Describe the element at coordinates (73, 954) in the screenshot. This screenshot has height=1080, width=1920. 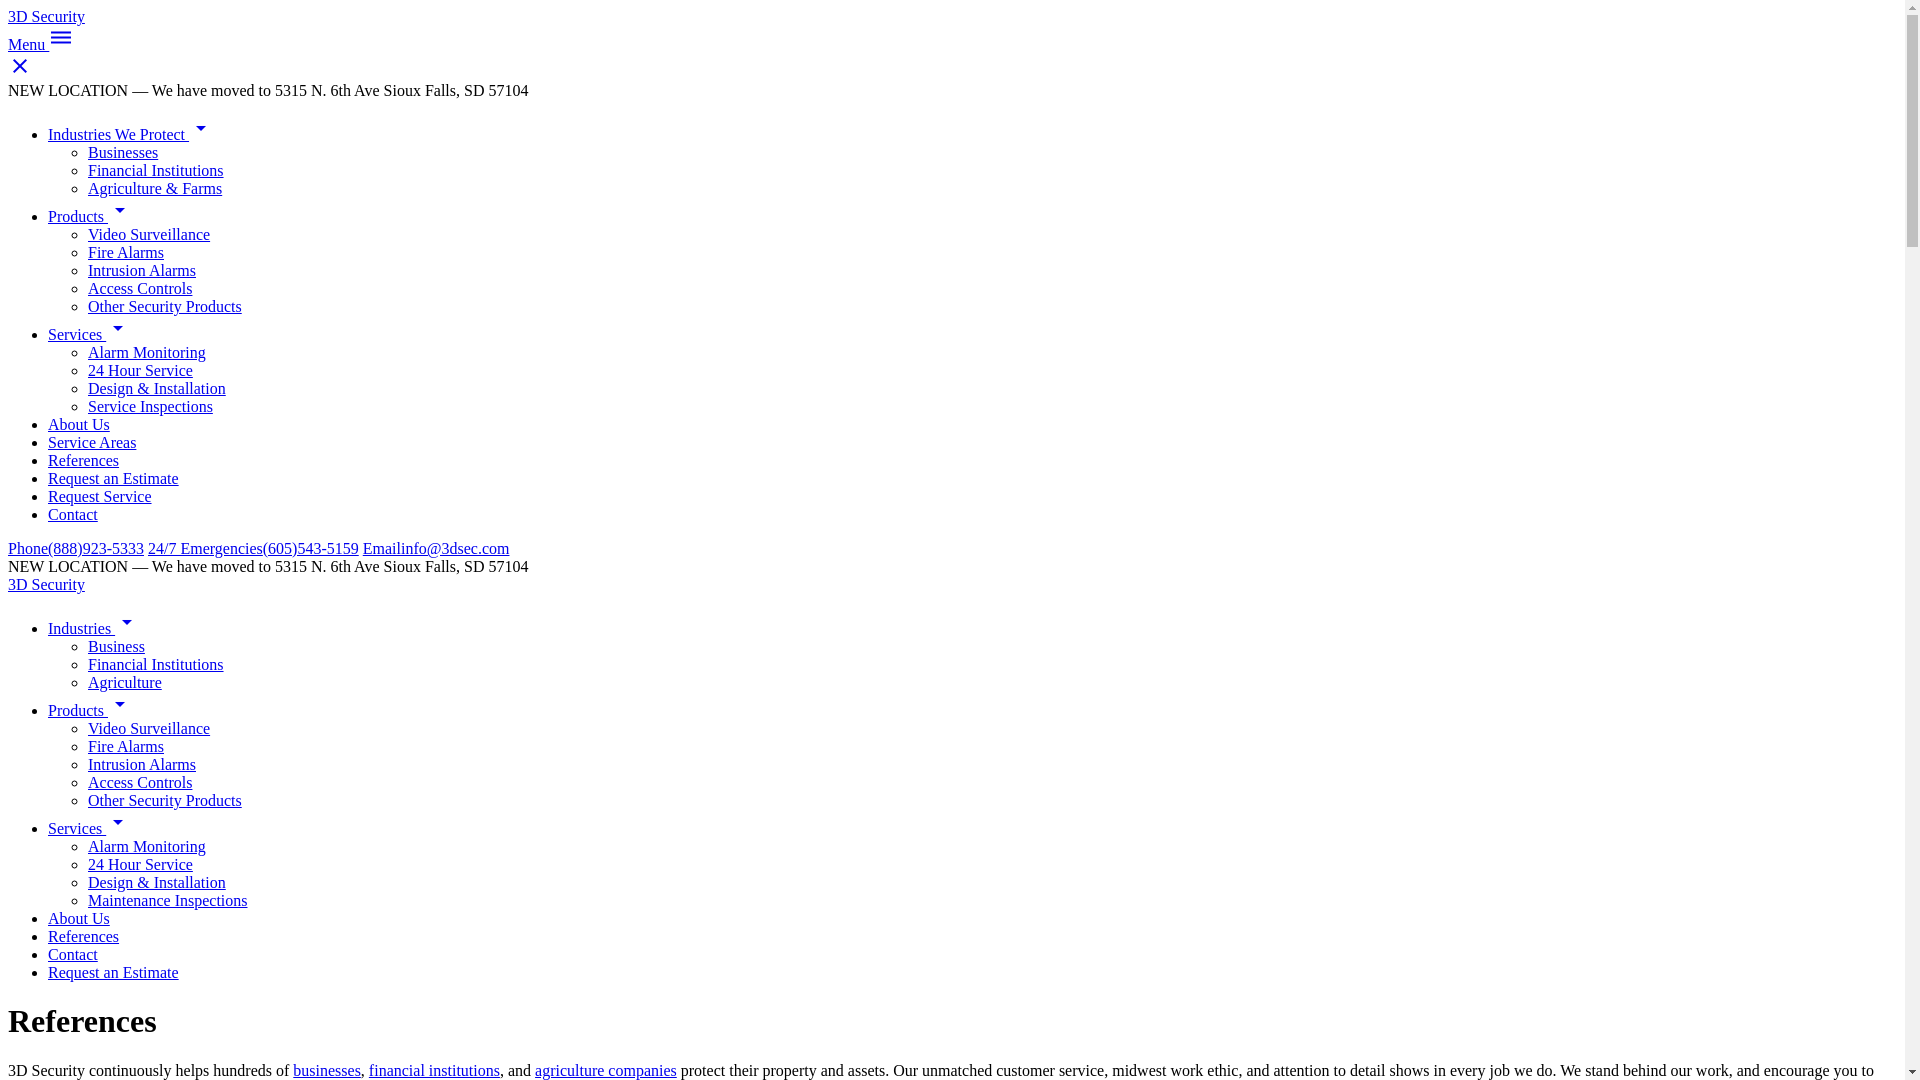
I see `Contact` at that location.